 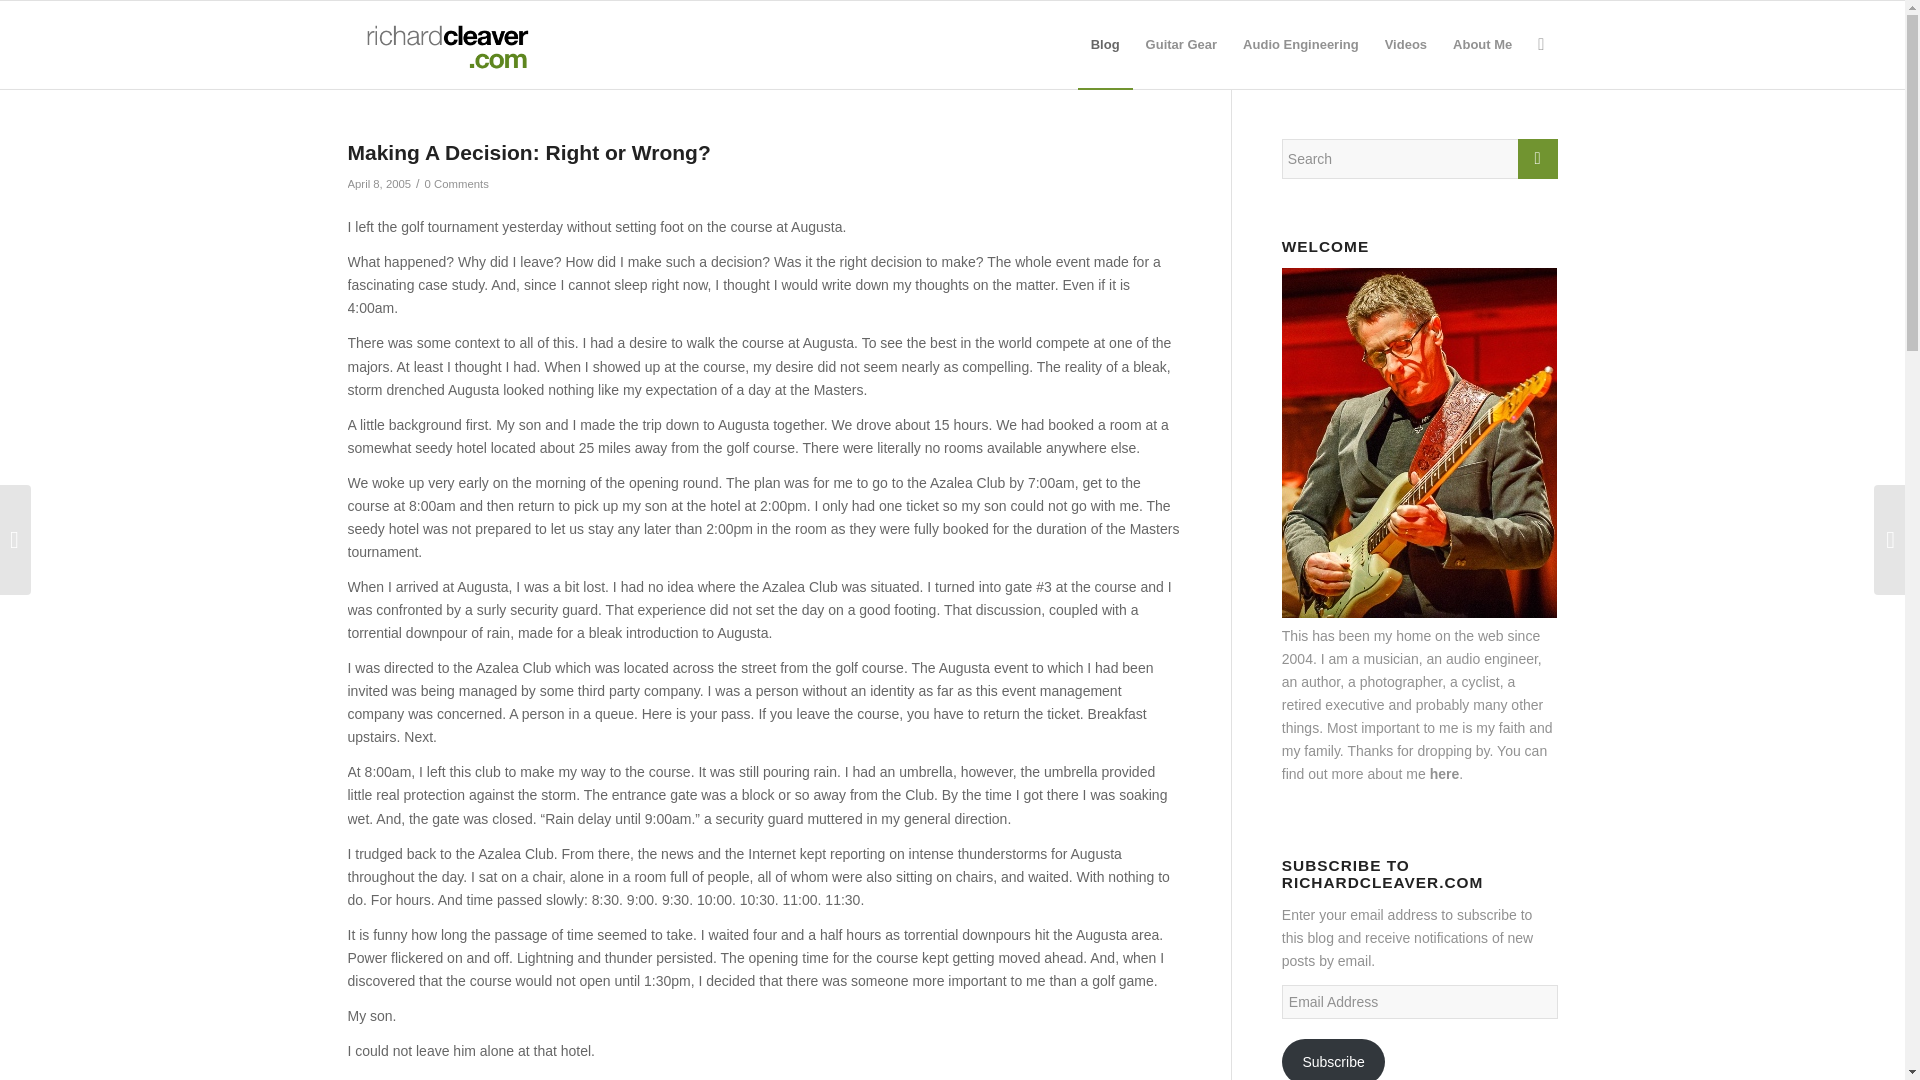 What do you see at coordinates (1301, 44) in the screenshot?
I see `Audio Engineering` at bounding box center [1301, 44].